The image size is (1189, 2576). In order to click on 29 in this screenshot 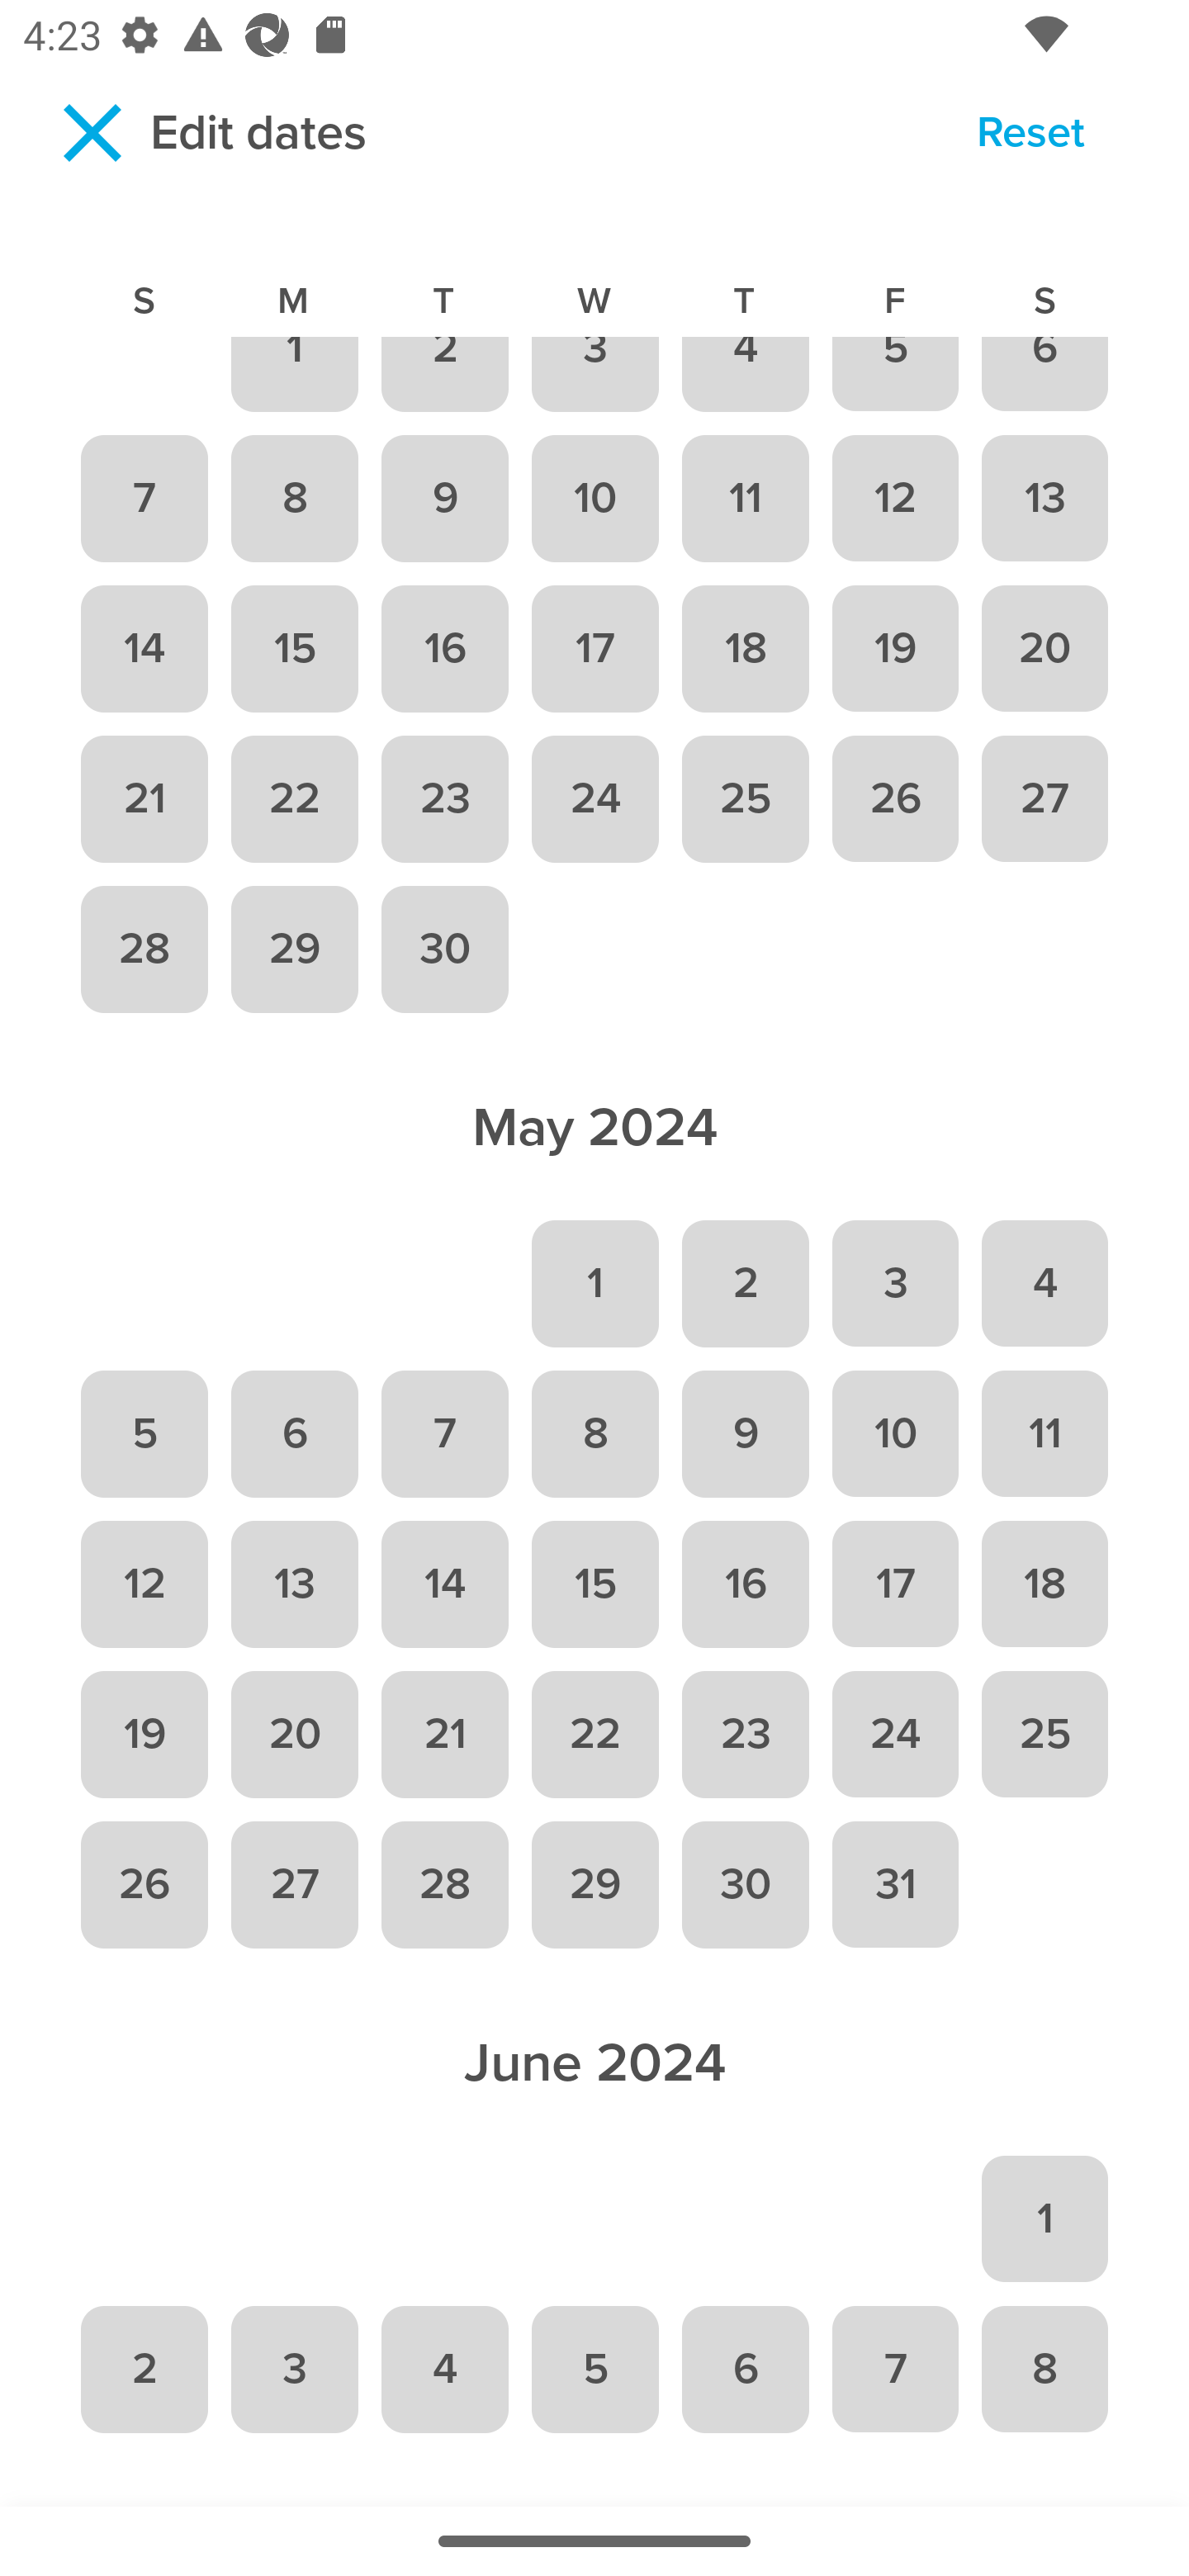, I will do `click(594, 1886)`.